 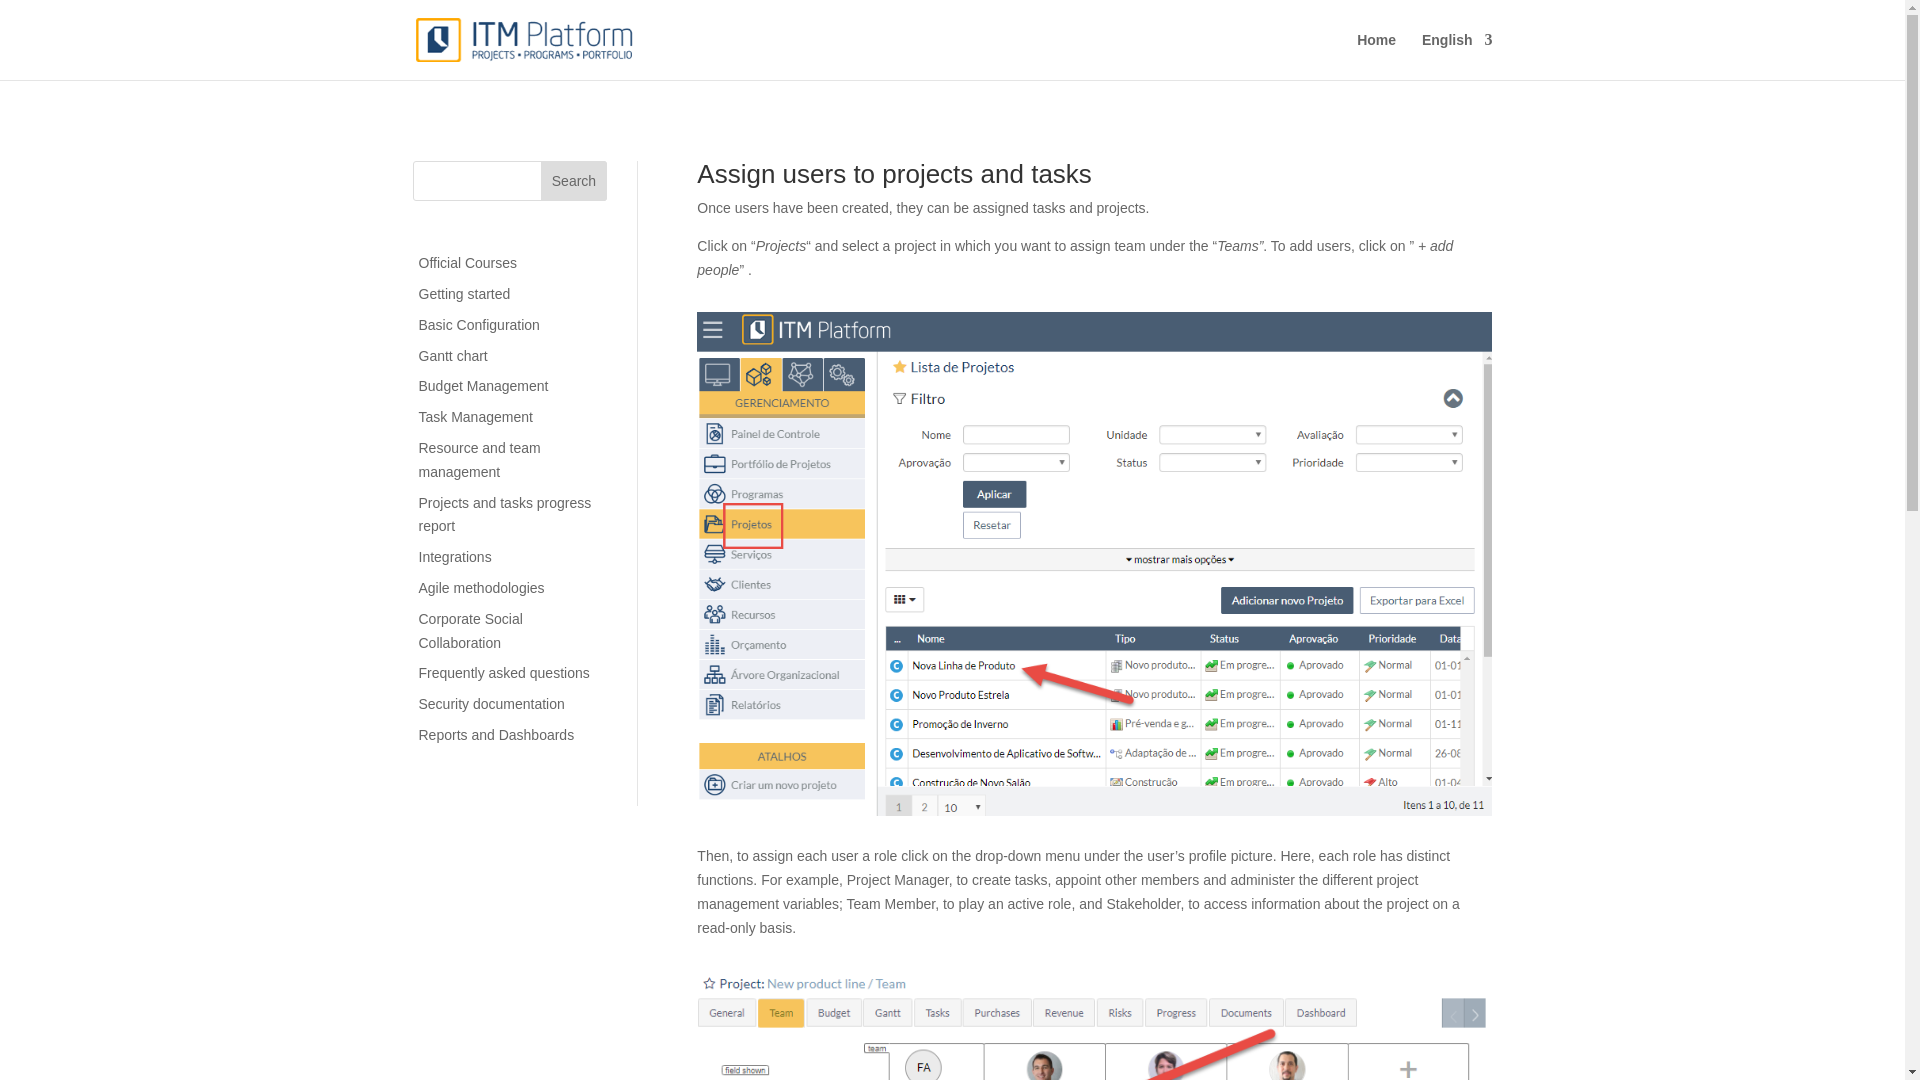 What do you see at coordinates (464, 294) in the screenshot?
I see `Getting started` at bounding box center [464, 294].